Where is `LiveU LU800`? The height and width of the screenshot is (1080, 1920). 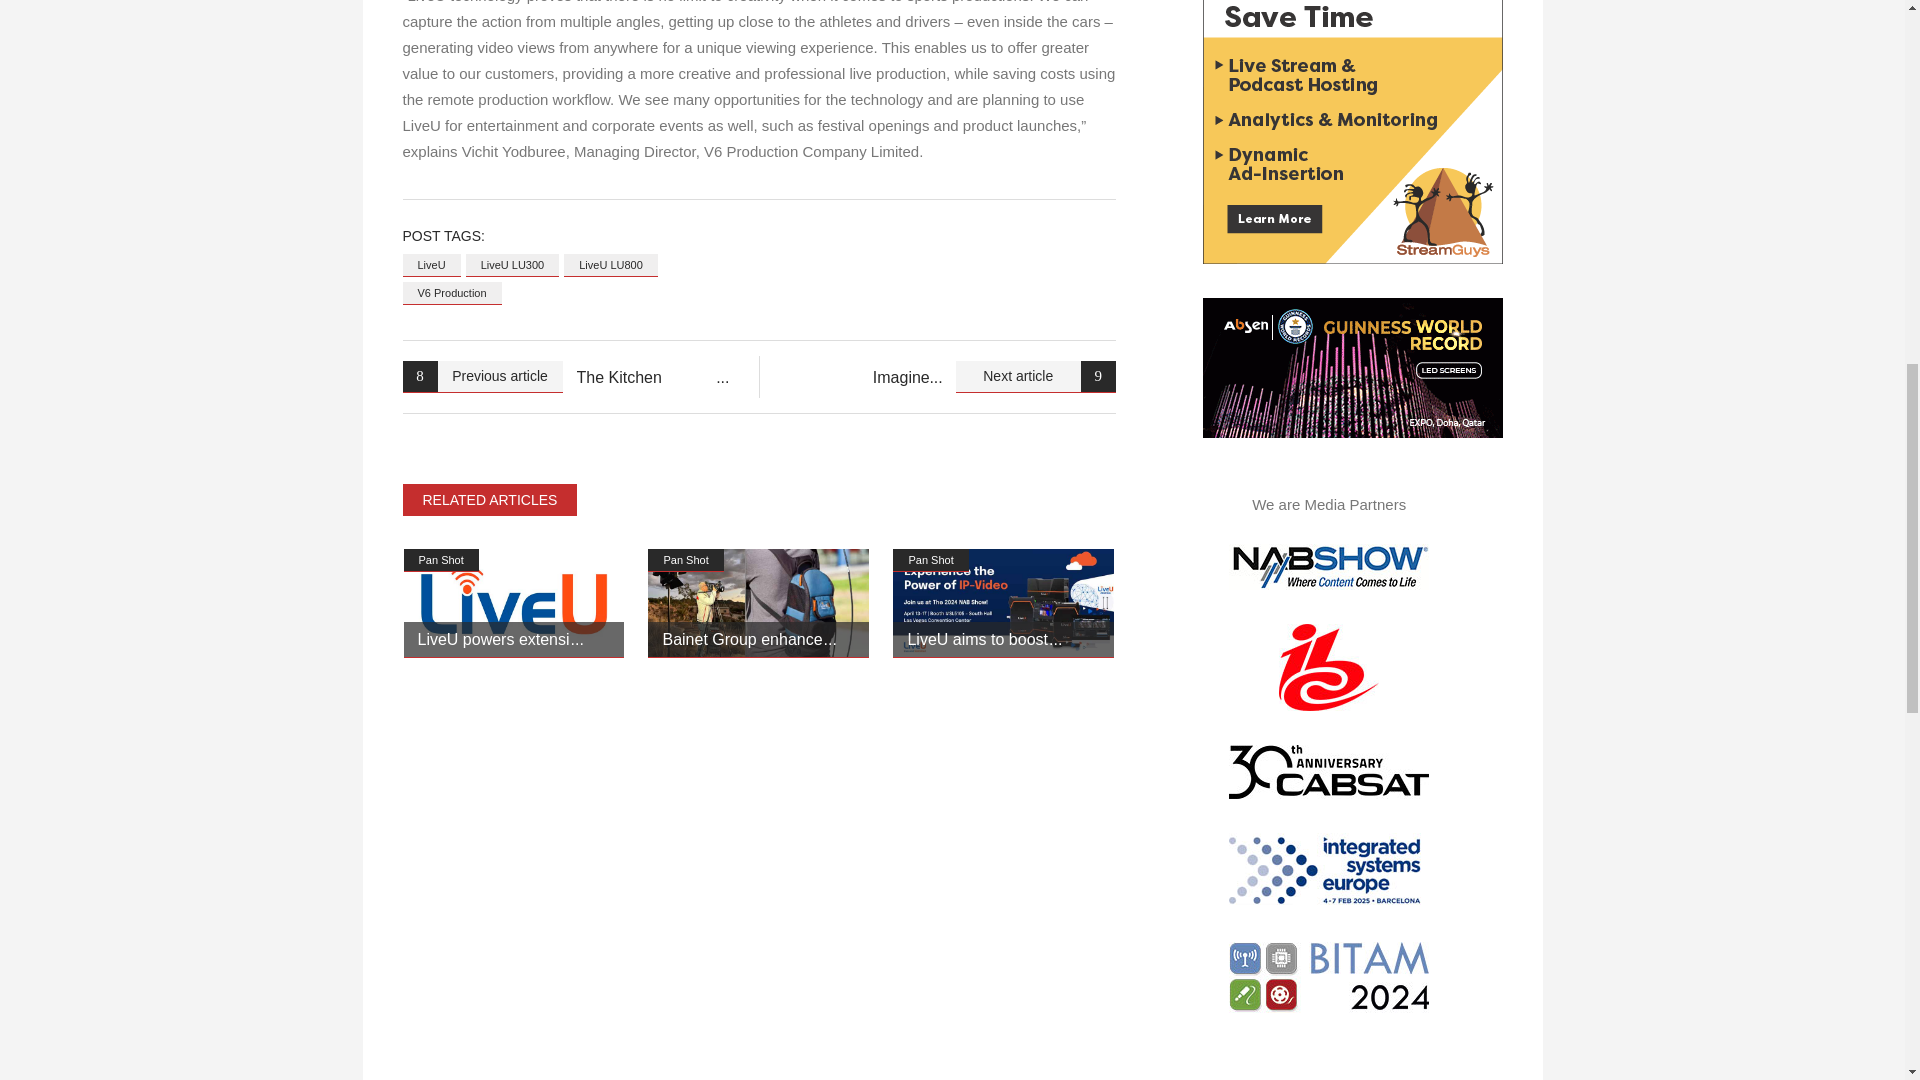 LiveU LU800 is located at coordinates (611, 264).